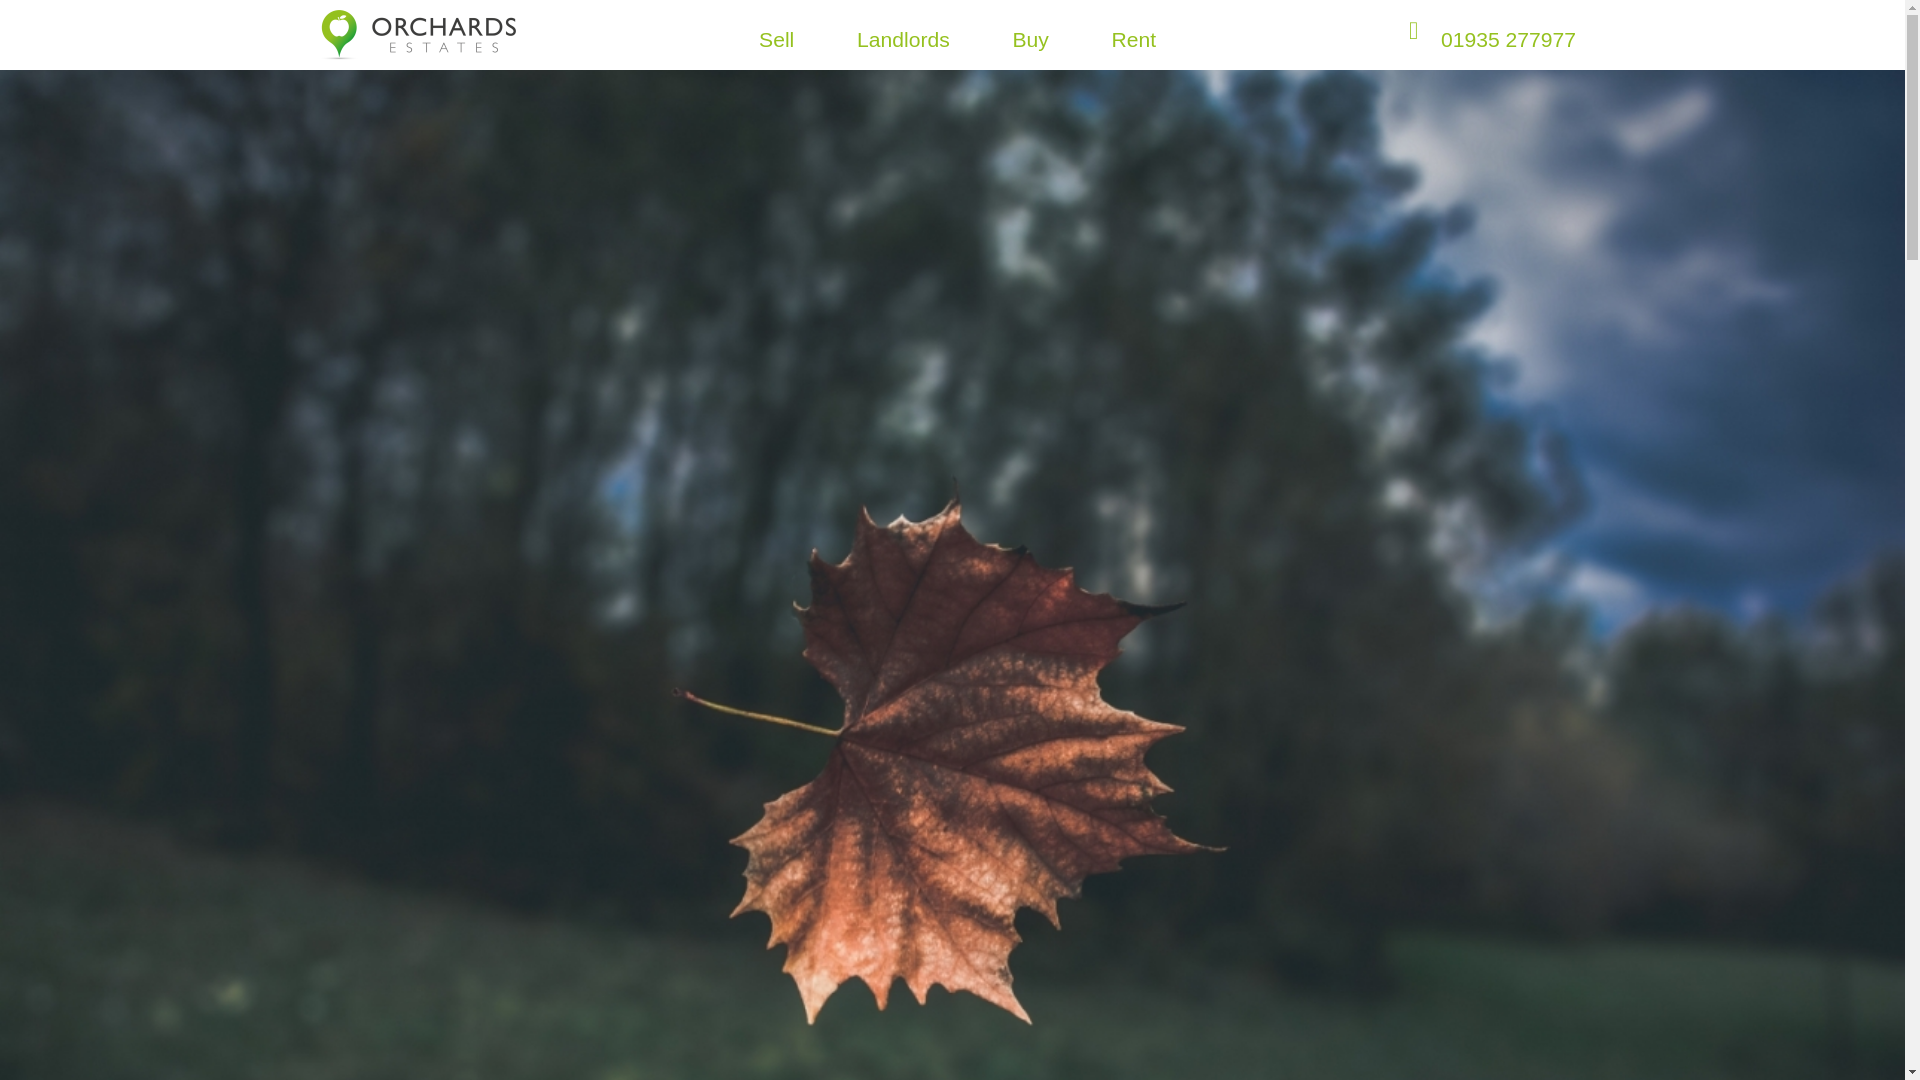  Describe the element at coordinates (1134, 40) in the screenshot. I see `Rent` at that location.